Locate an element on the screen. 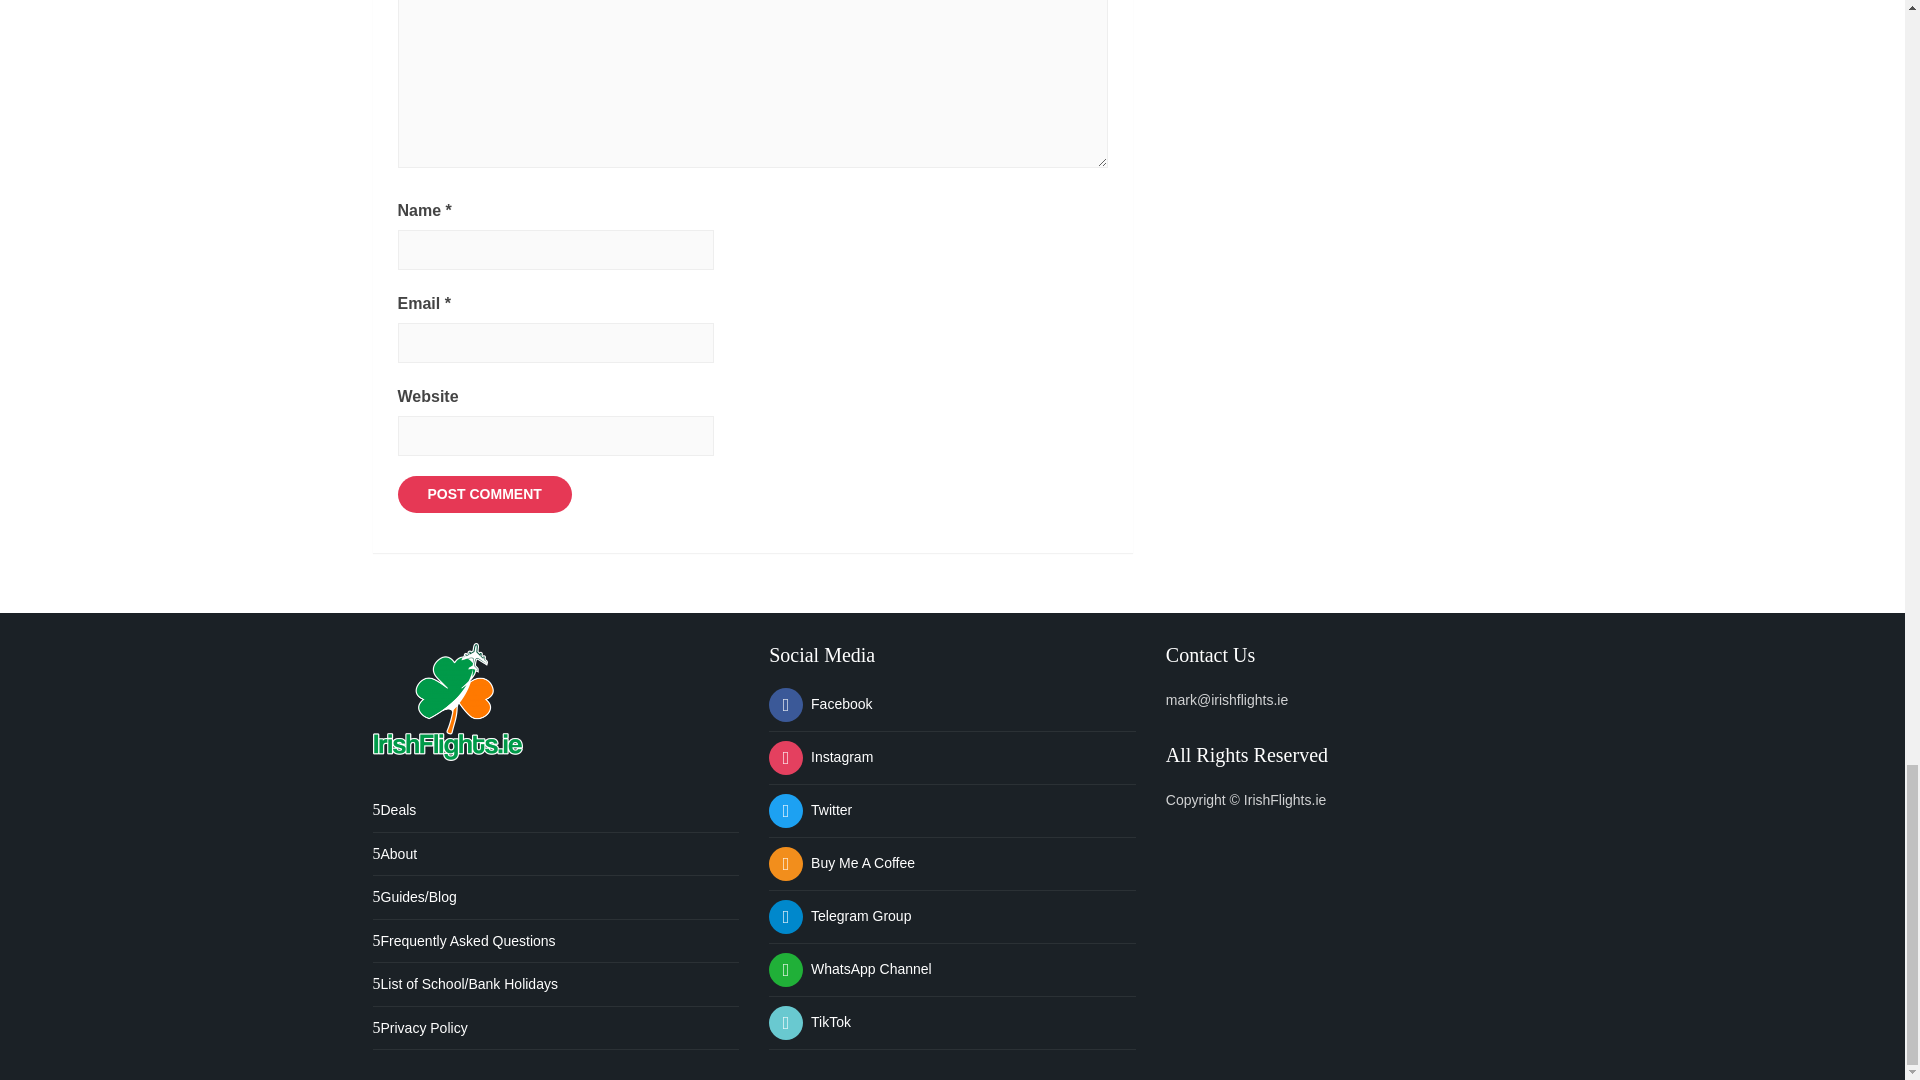  Twitter is located at coordinates (810, 810).